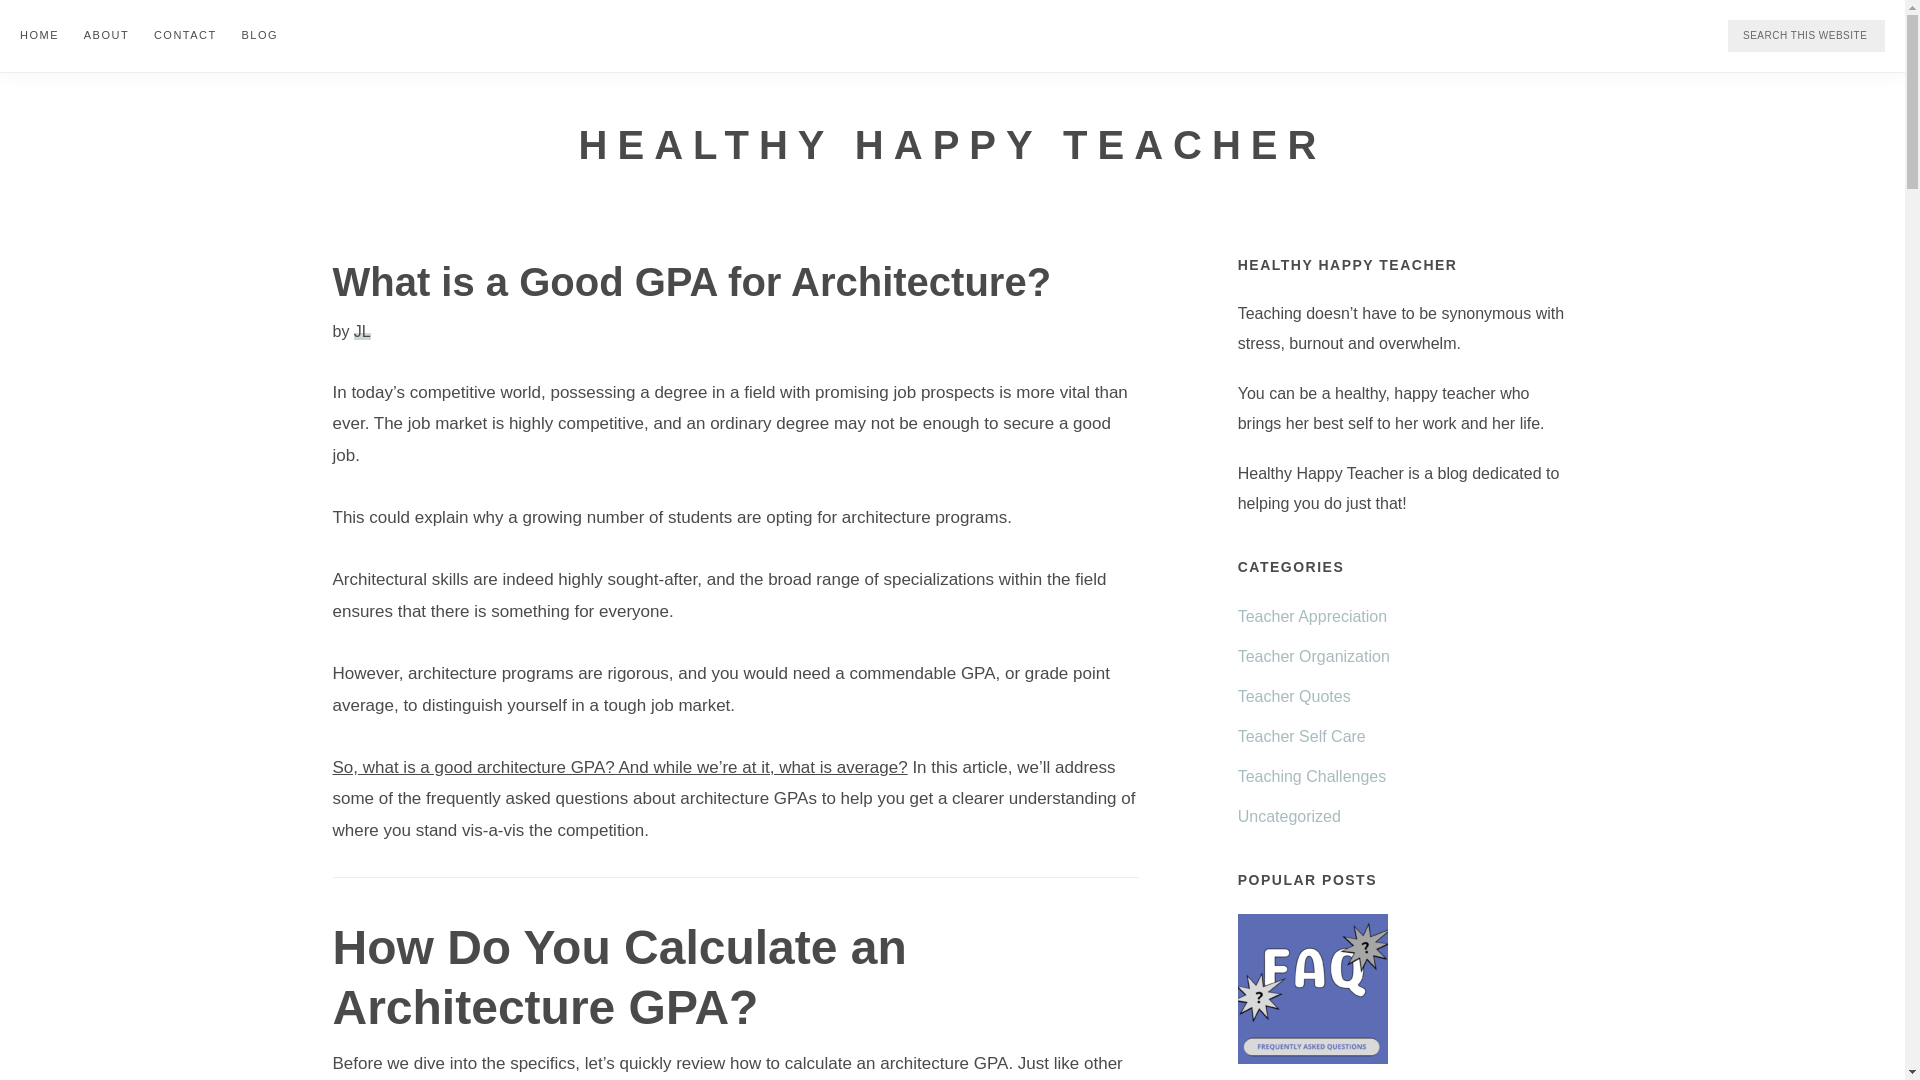 This screenshot has width=1920, height=1080. What do you see at coordinates (1314, 656) in the screenshot?
I see `Teacher Organization` at bounding box center [1314, 656].